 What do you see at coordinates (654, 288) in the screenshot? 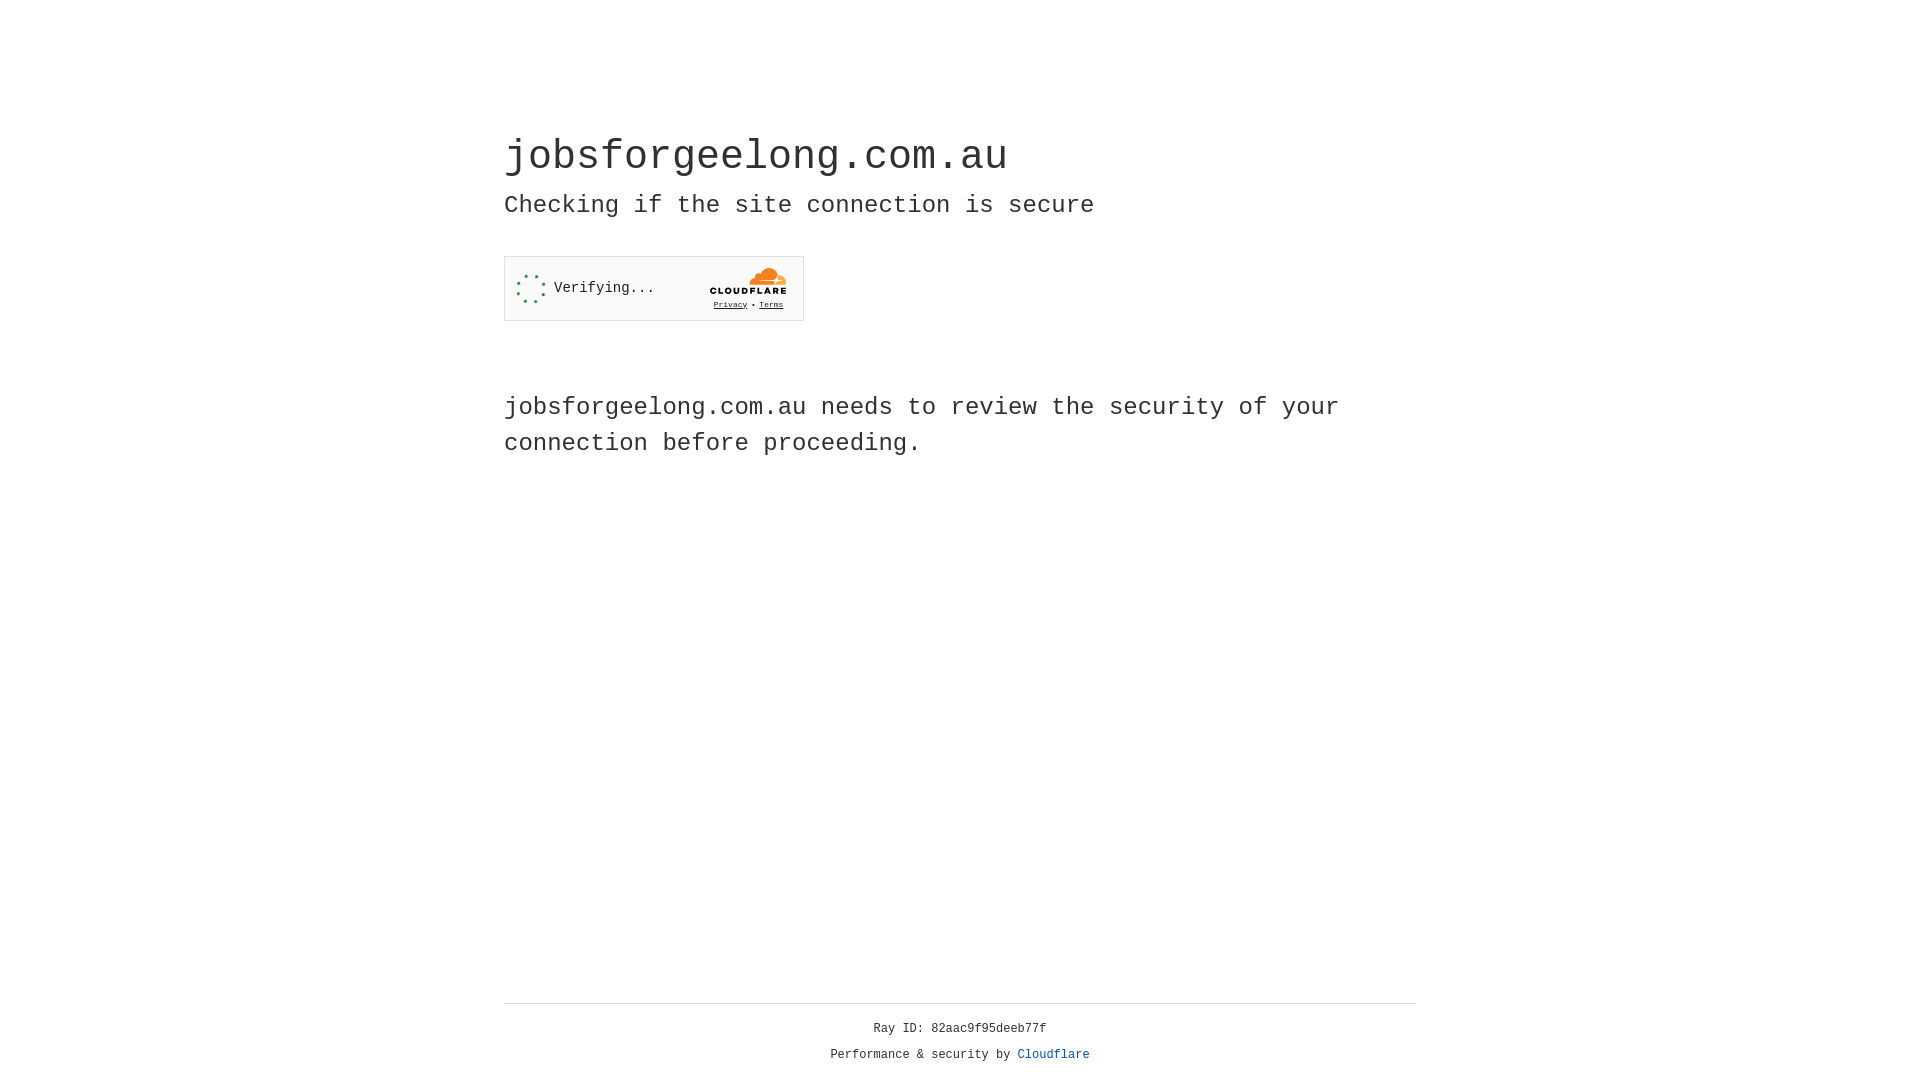
I see `Widget containing a Cloudflare security challenge` at bounding box center [654, 288].